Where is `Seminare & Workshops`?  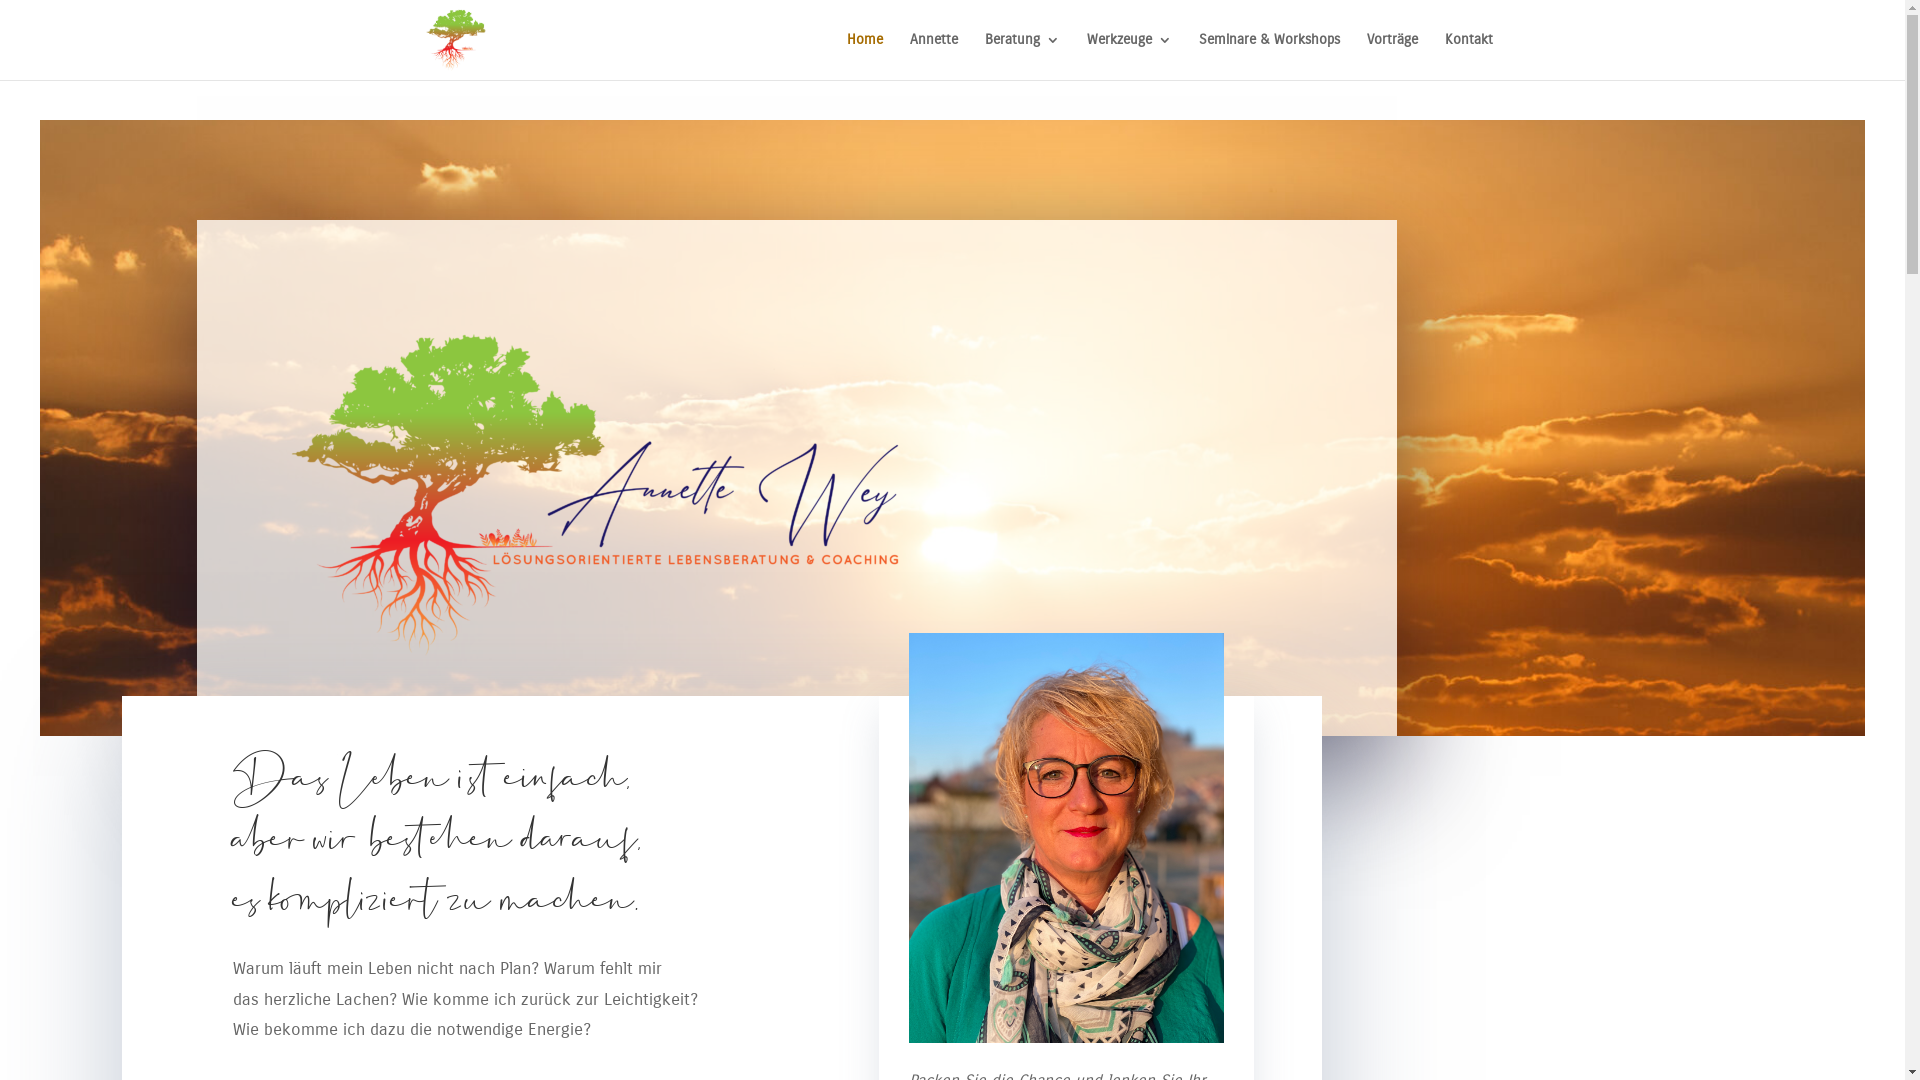
Seminare & Workshops is located at coordinates (1268, 56).